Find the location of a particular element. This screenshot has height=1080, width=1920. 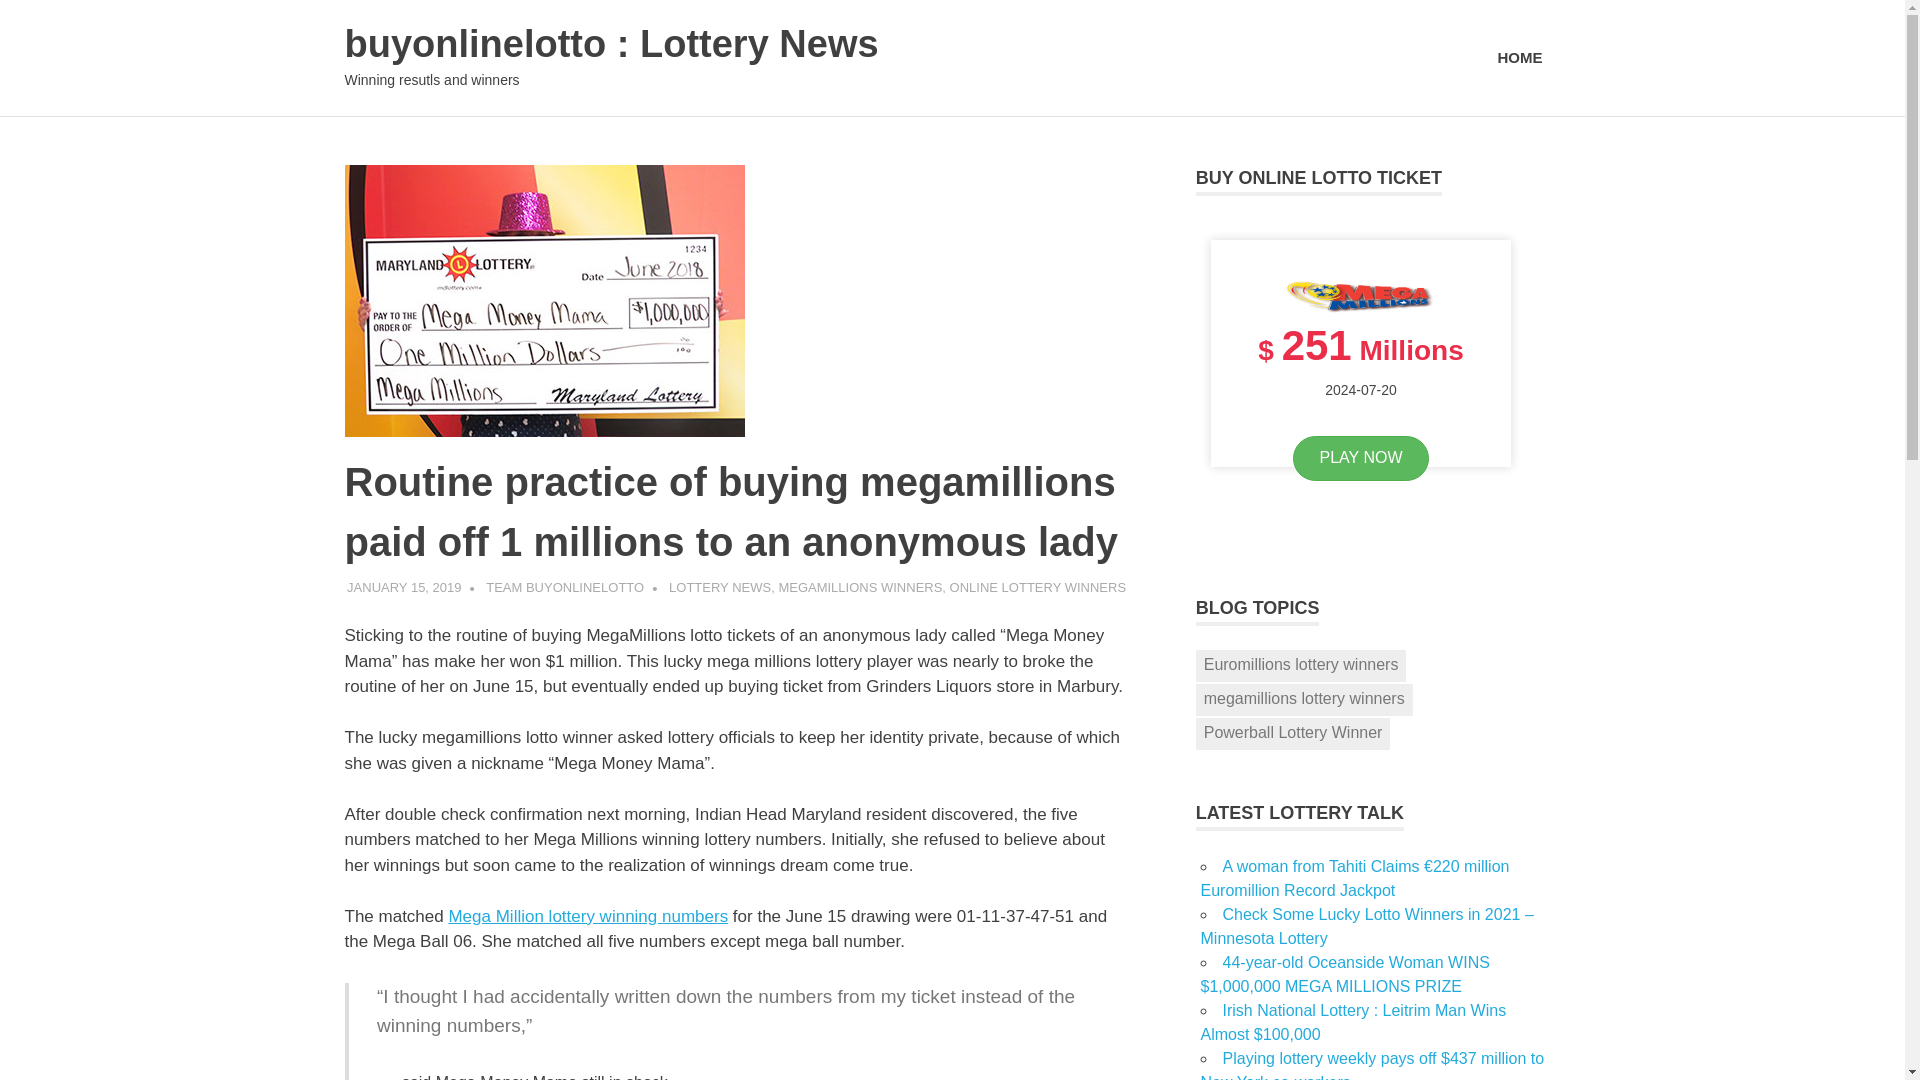

Mega Million lottery winning numbers is located at coordinates (587, 916).